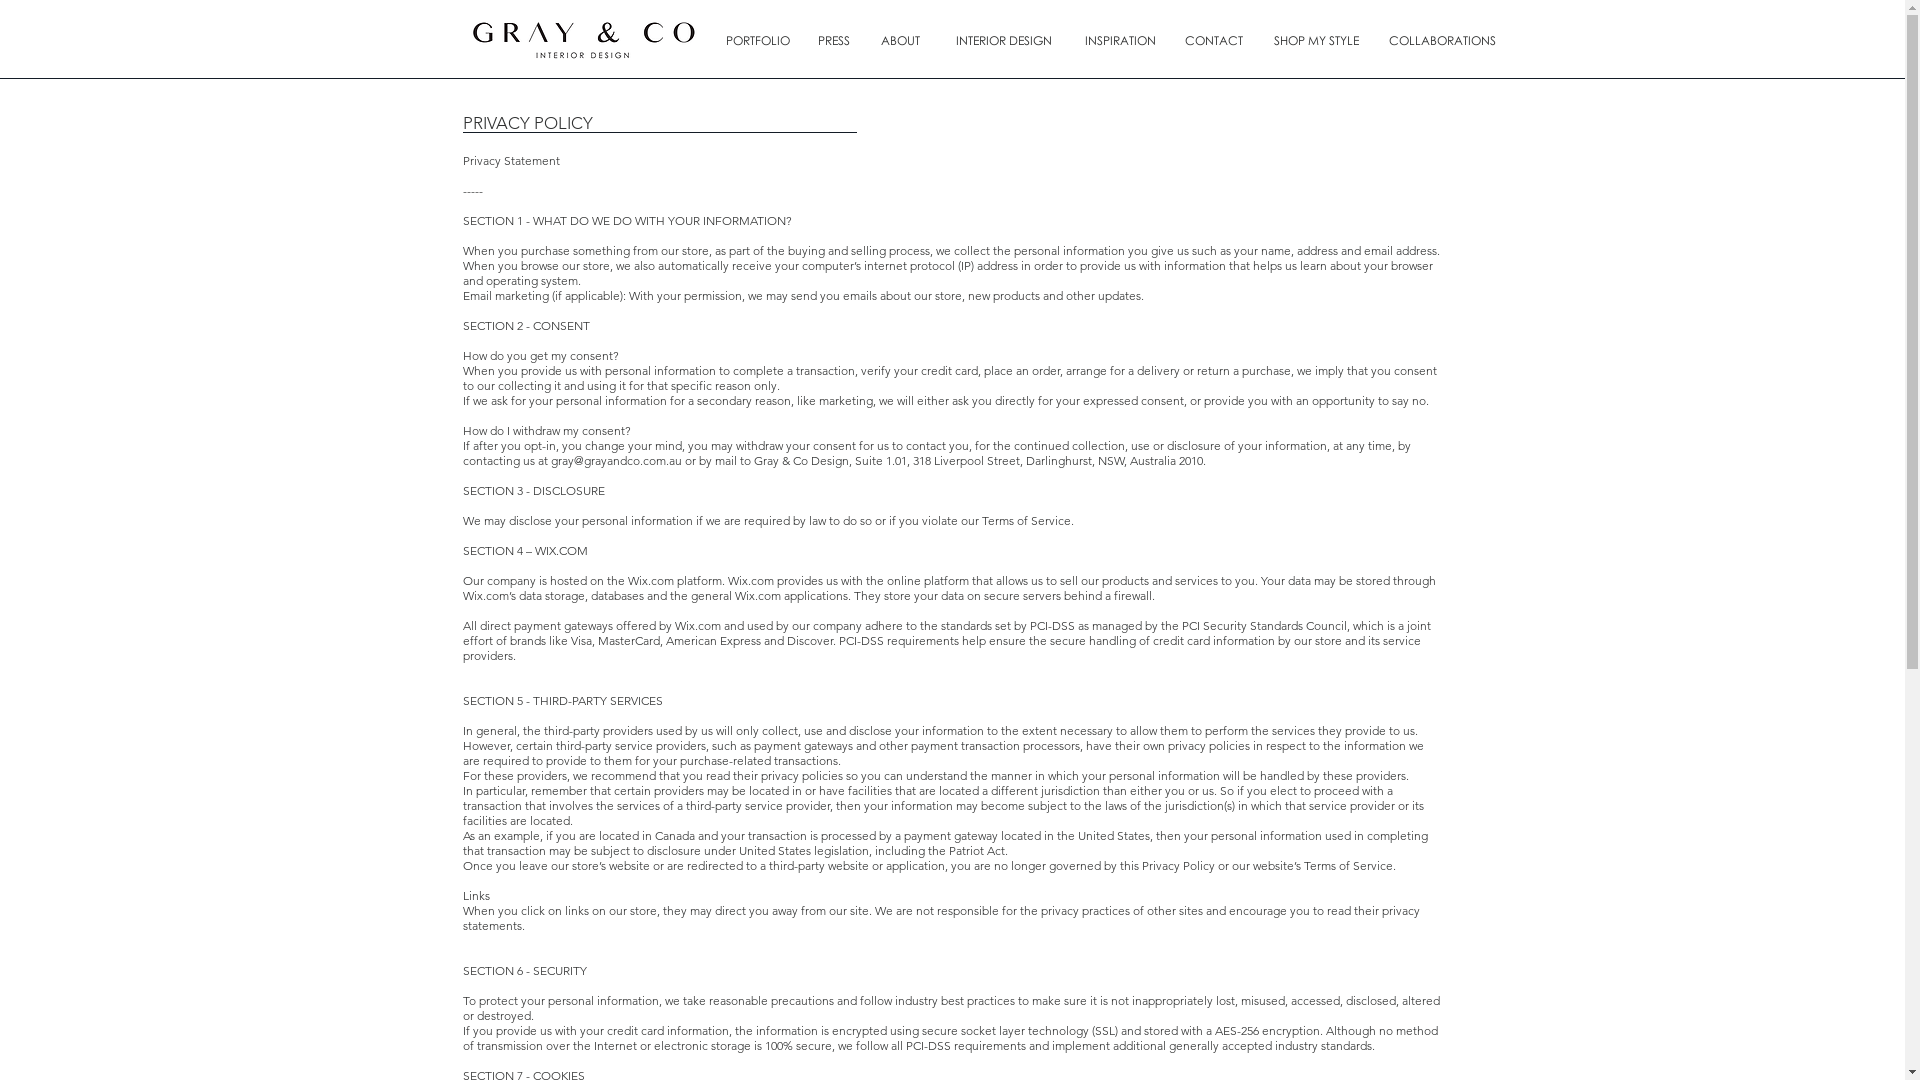 Image resolution: width=1920 pixels, height=1080 pixels. I want to click on INTERIOR DESIGN, so click(1004, 40).